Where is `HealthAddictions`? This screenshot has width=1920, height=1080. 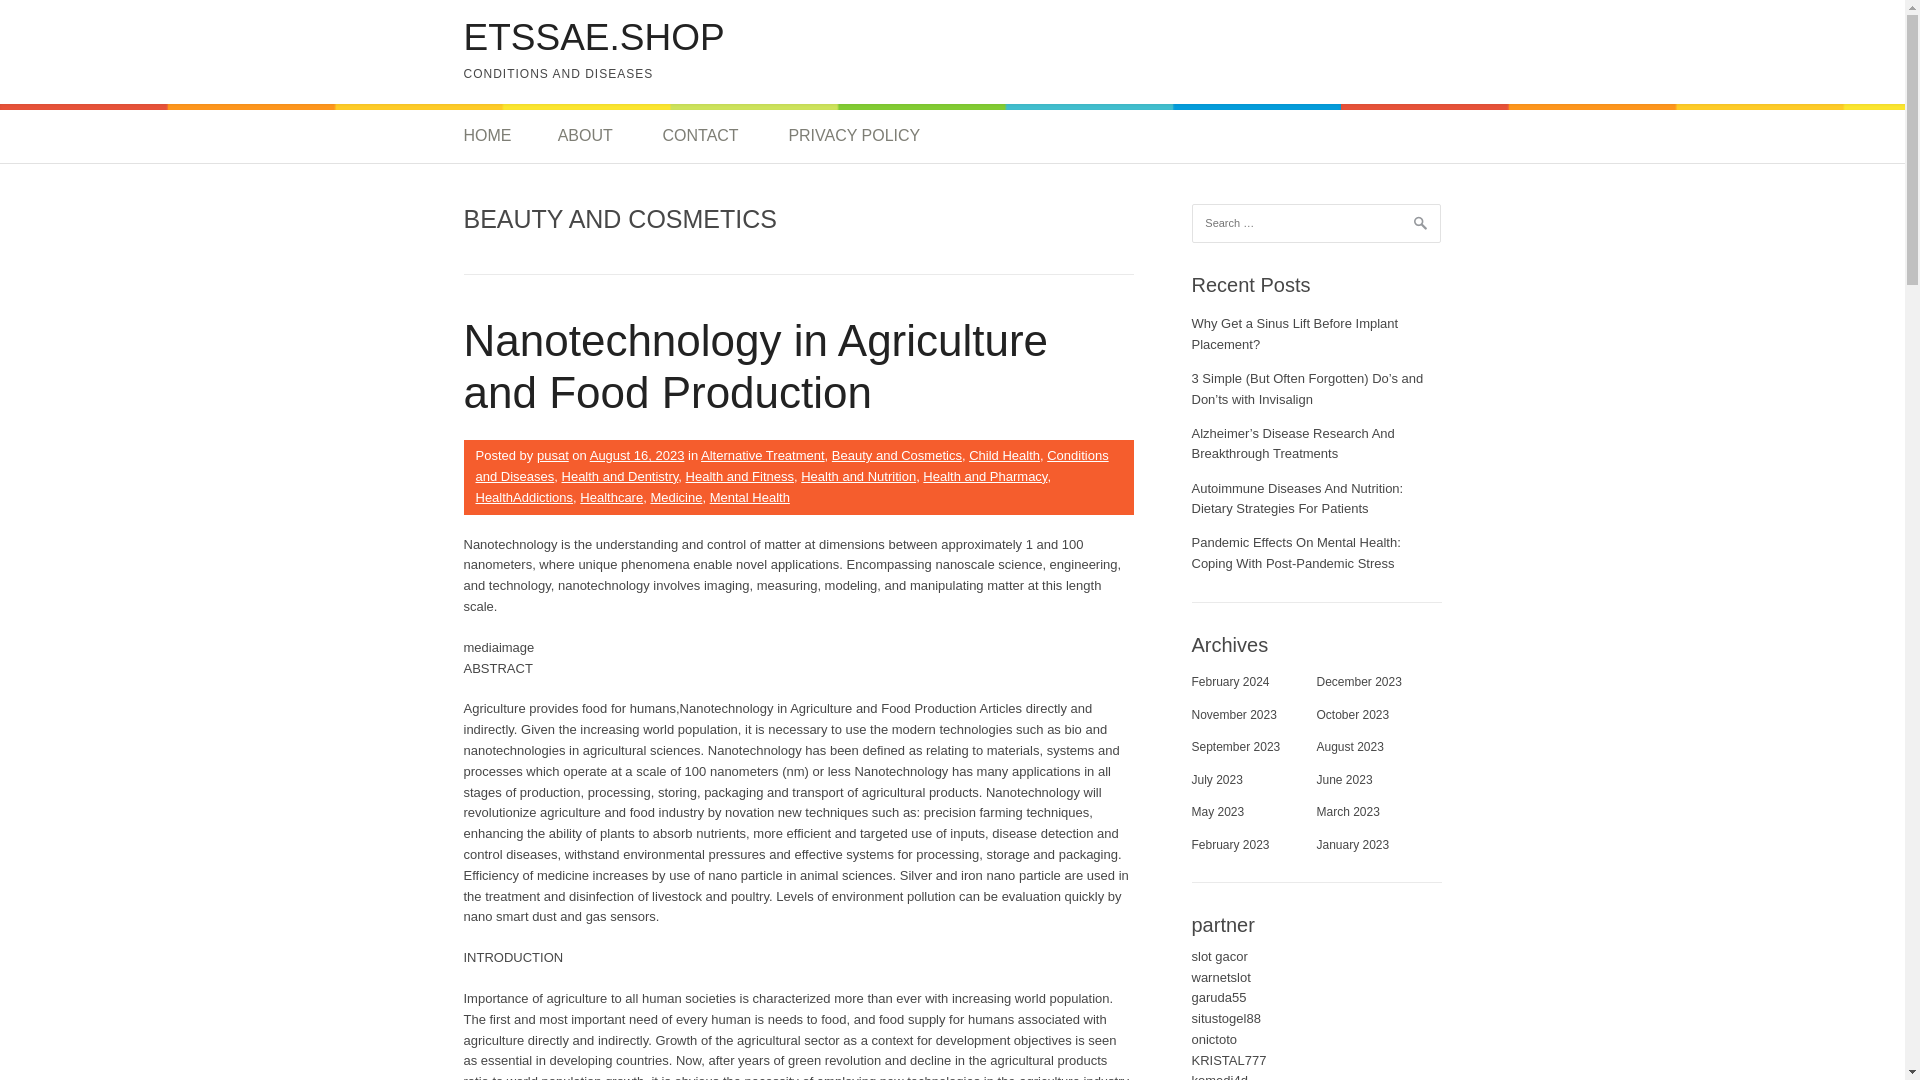 HealthAddictions is located at coordinates (525, 498).